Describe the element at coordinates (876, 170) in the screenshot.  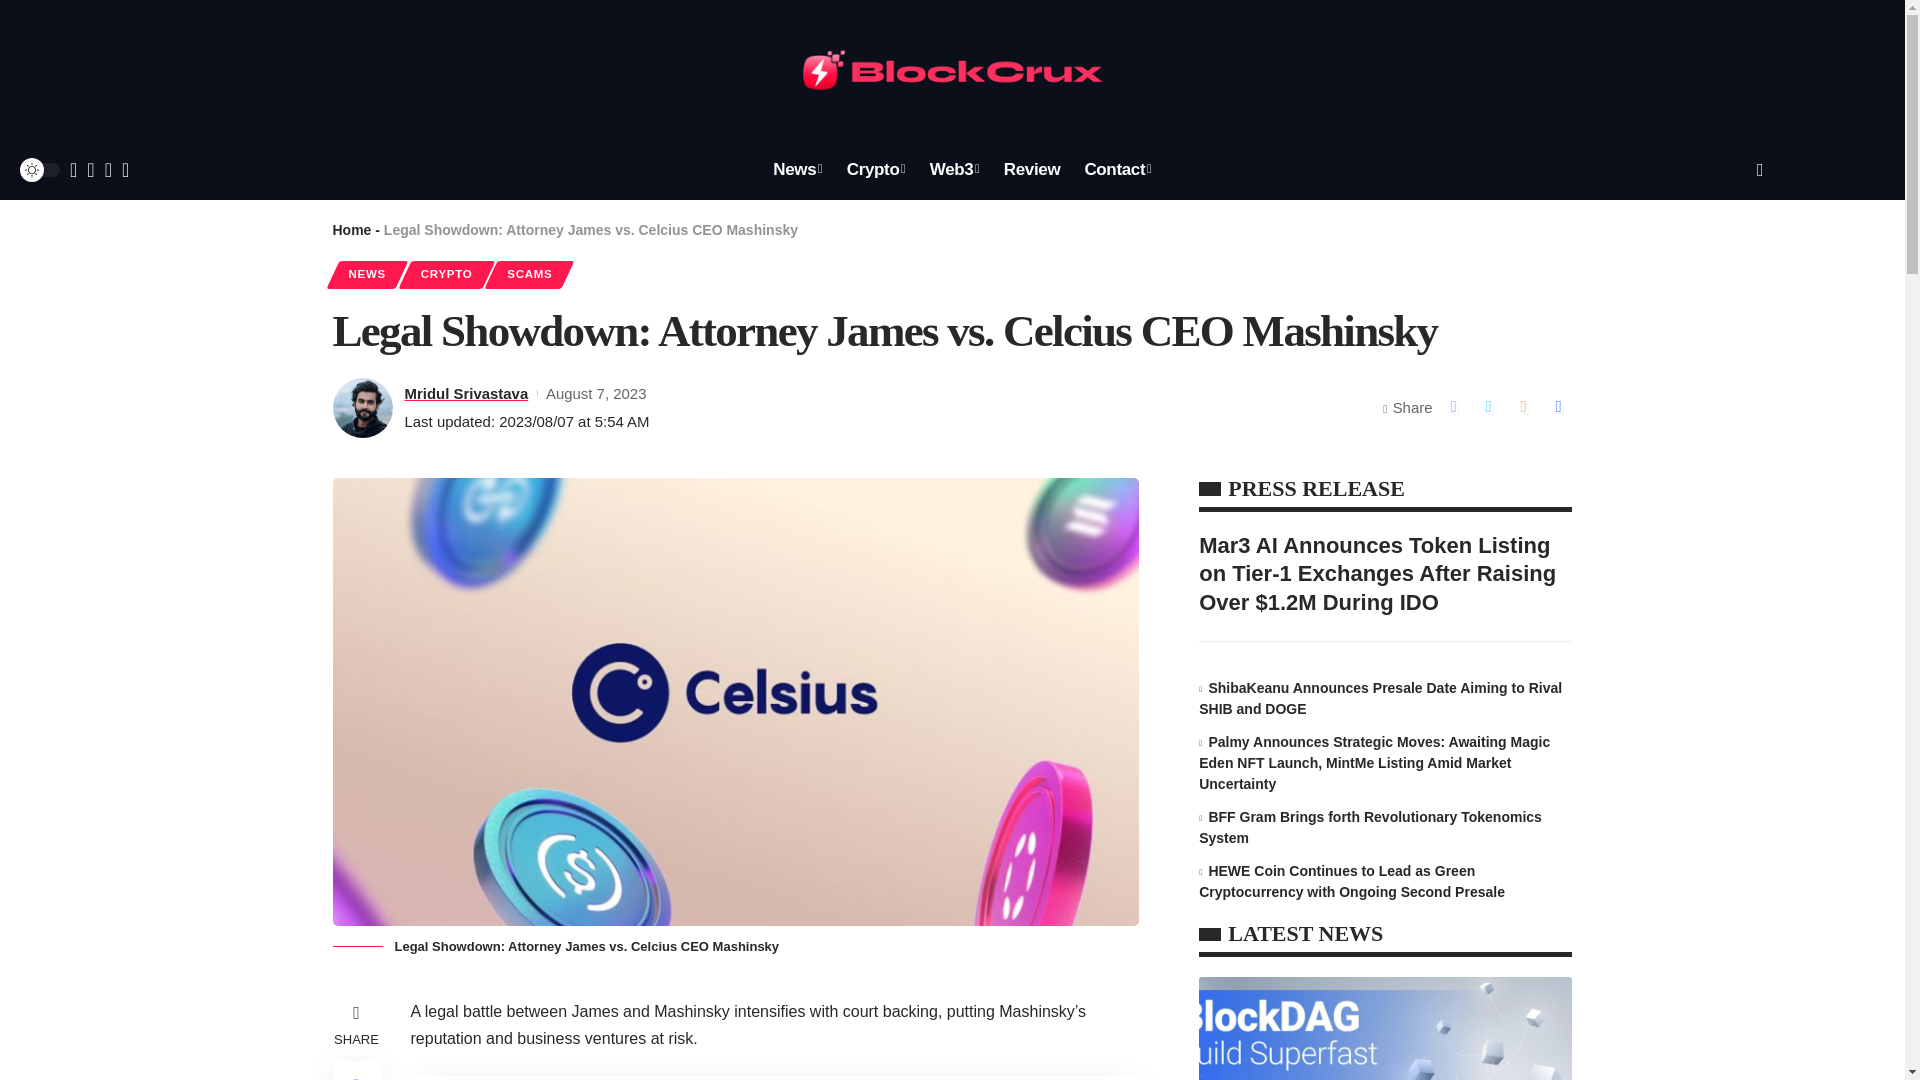
I see `Crypto` at that location.